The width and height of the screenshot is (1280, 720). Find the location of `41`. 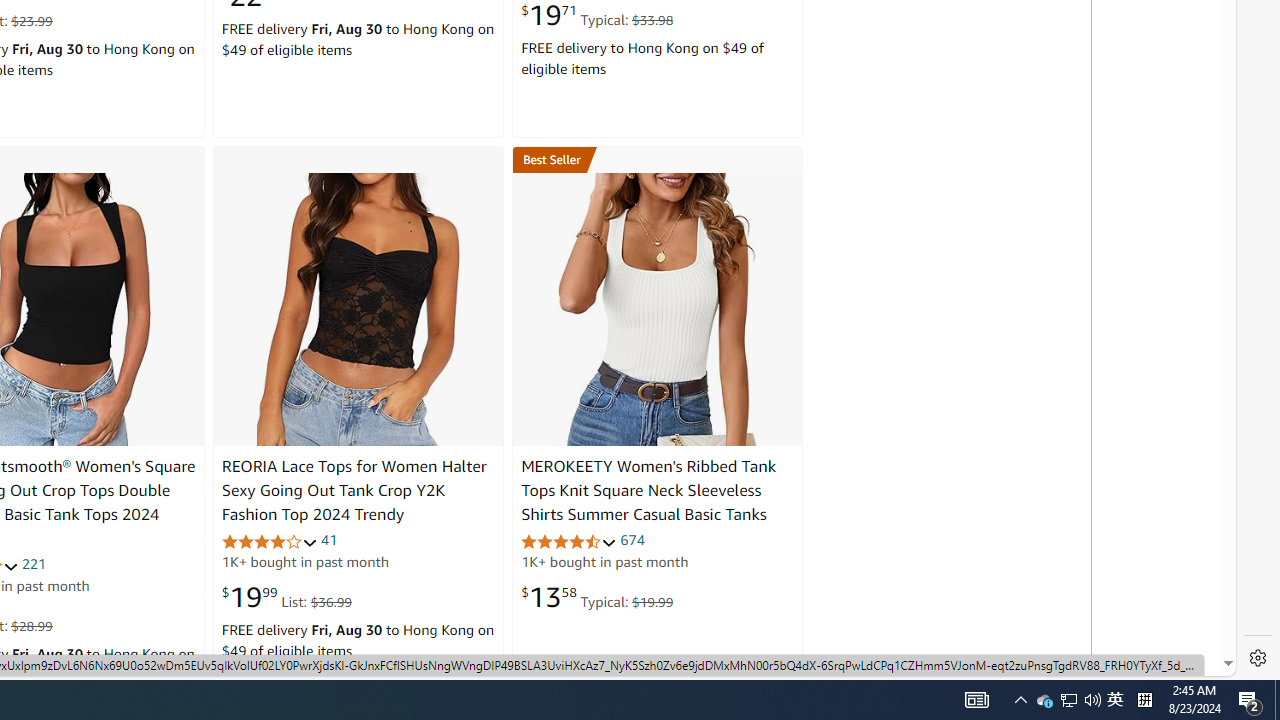

41 is located at coordinates (328, 540).